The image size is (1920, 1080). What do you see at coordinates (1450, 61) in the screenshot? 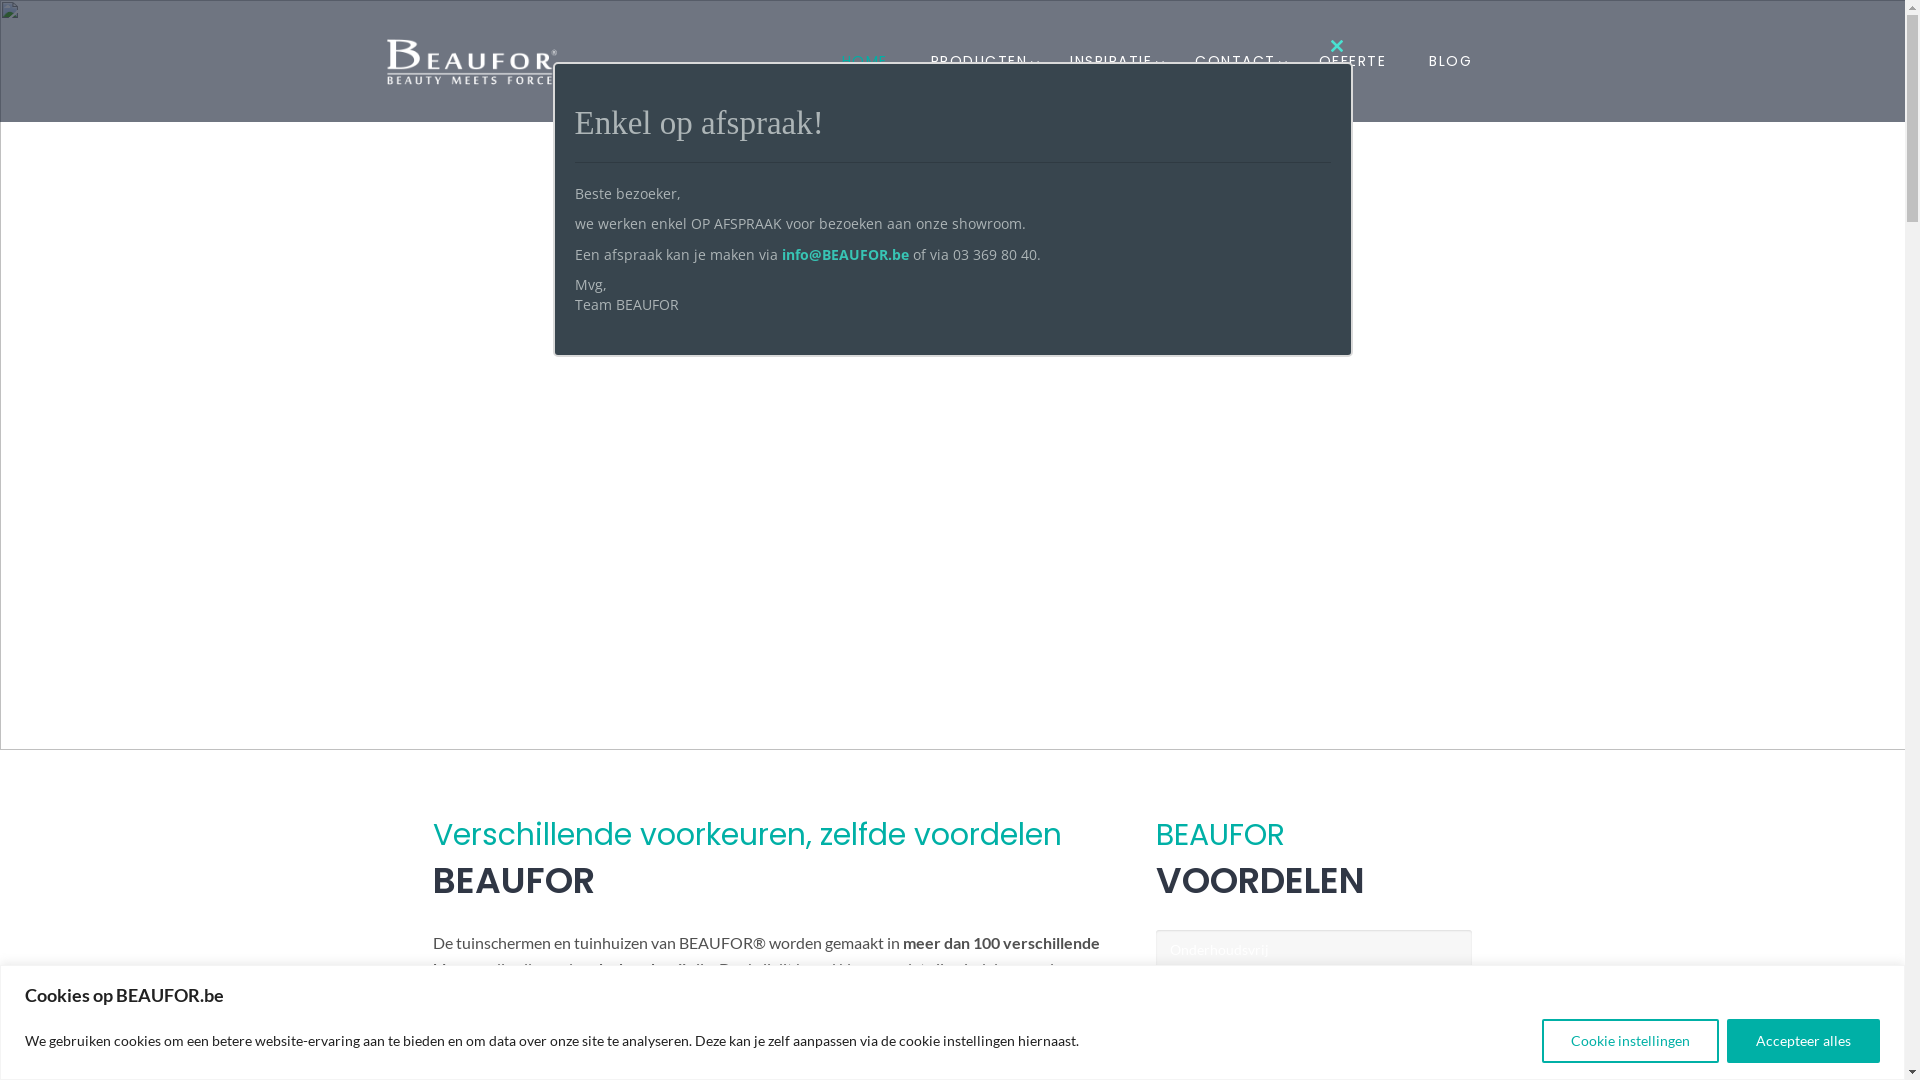
I see `BLOG` at bounding box center [1450, 61].